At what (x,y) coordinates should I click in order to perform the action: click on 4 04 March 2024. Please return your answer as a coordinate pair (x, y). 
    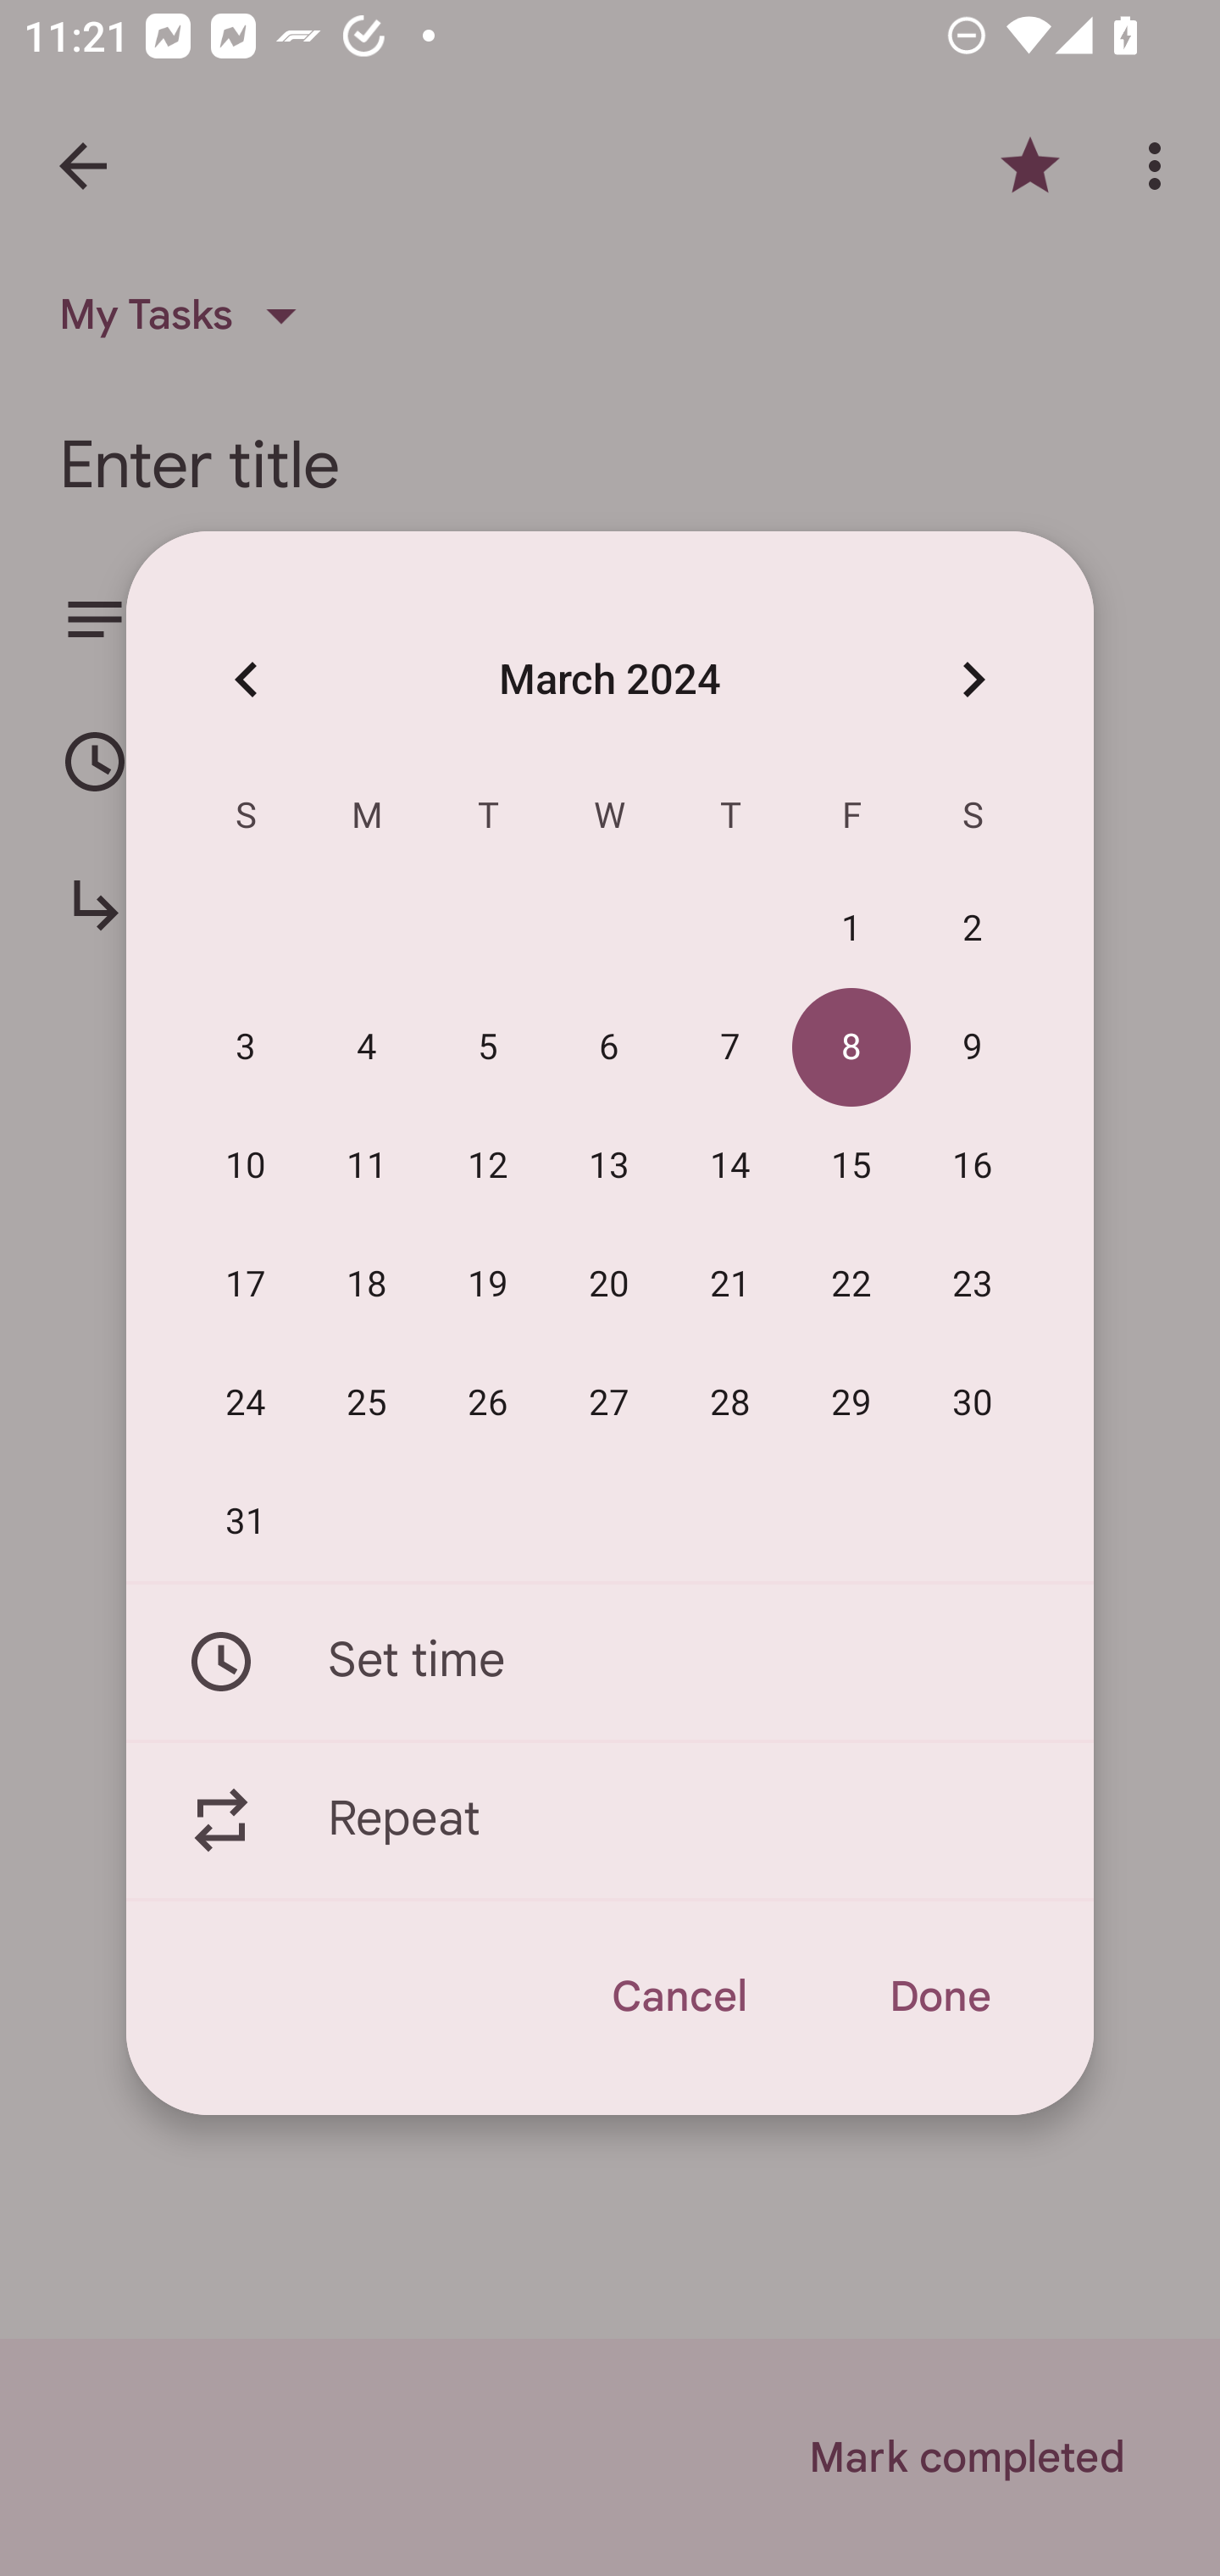
    Looking at the image, I should click on (367, 1048).